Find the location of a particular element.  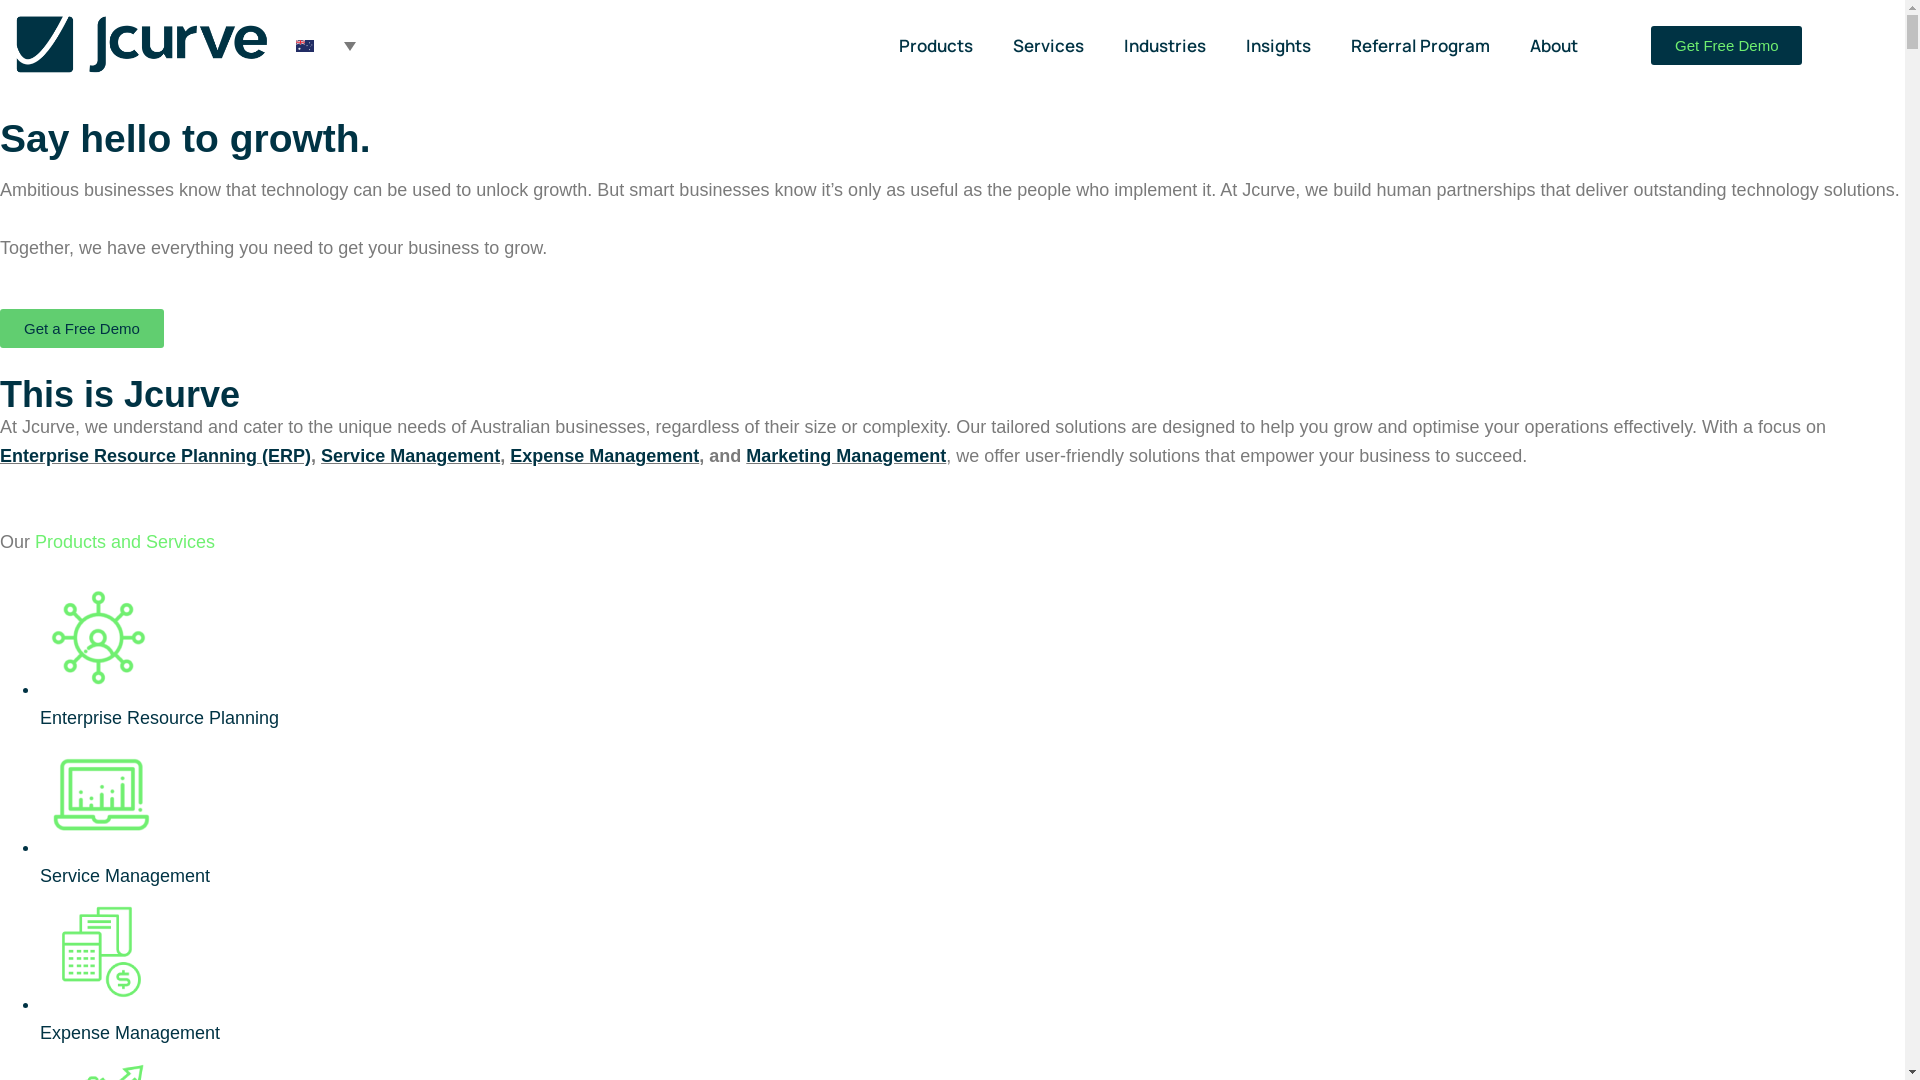

About is located at coordinates (1558, 46).